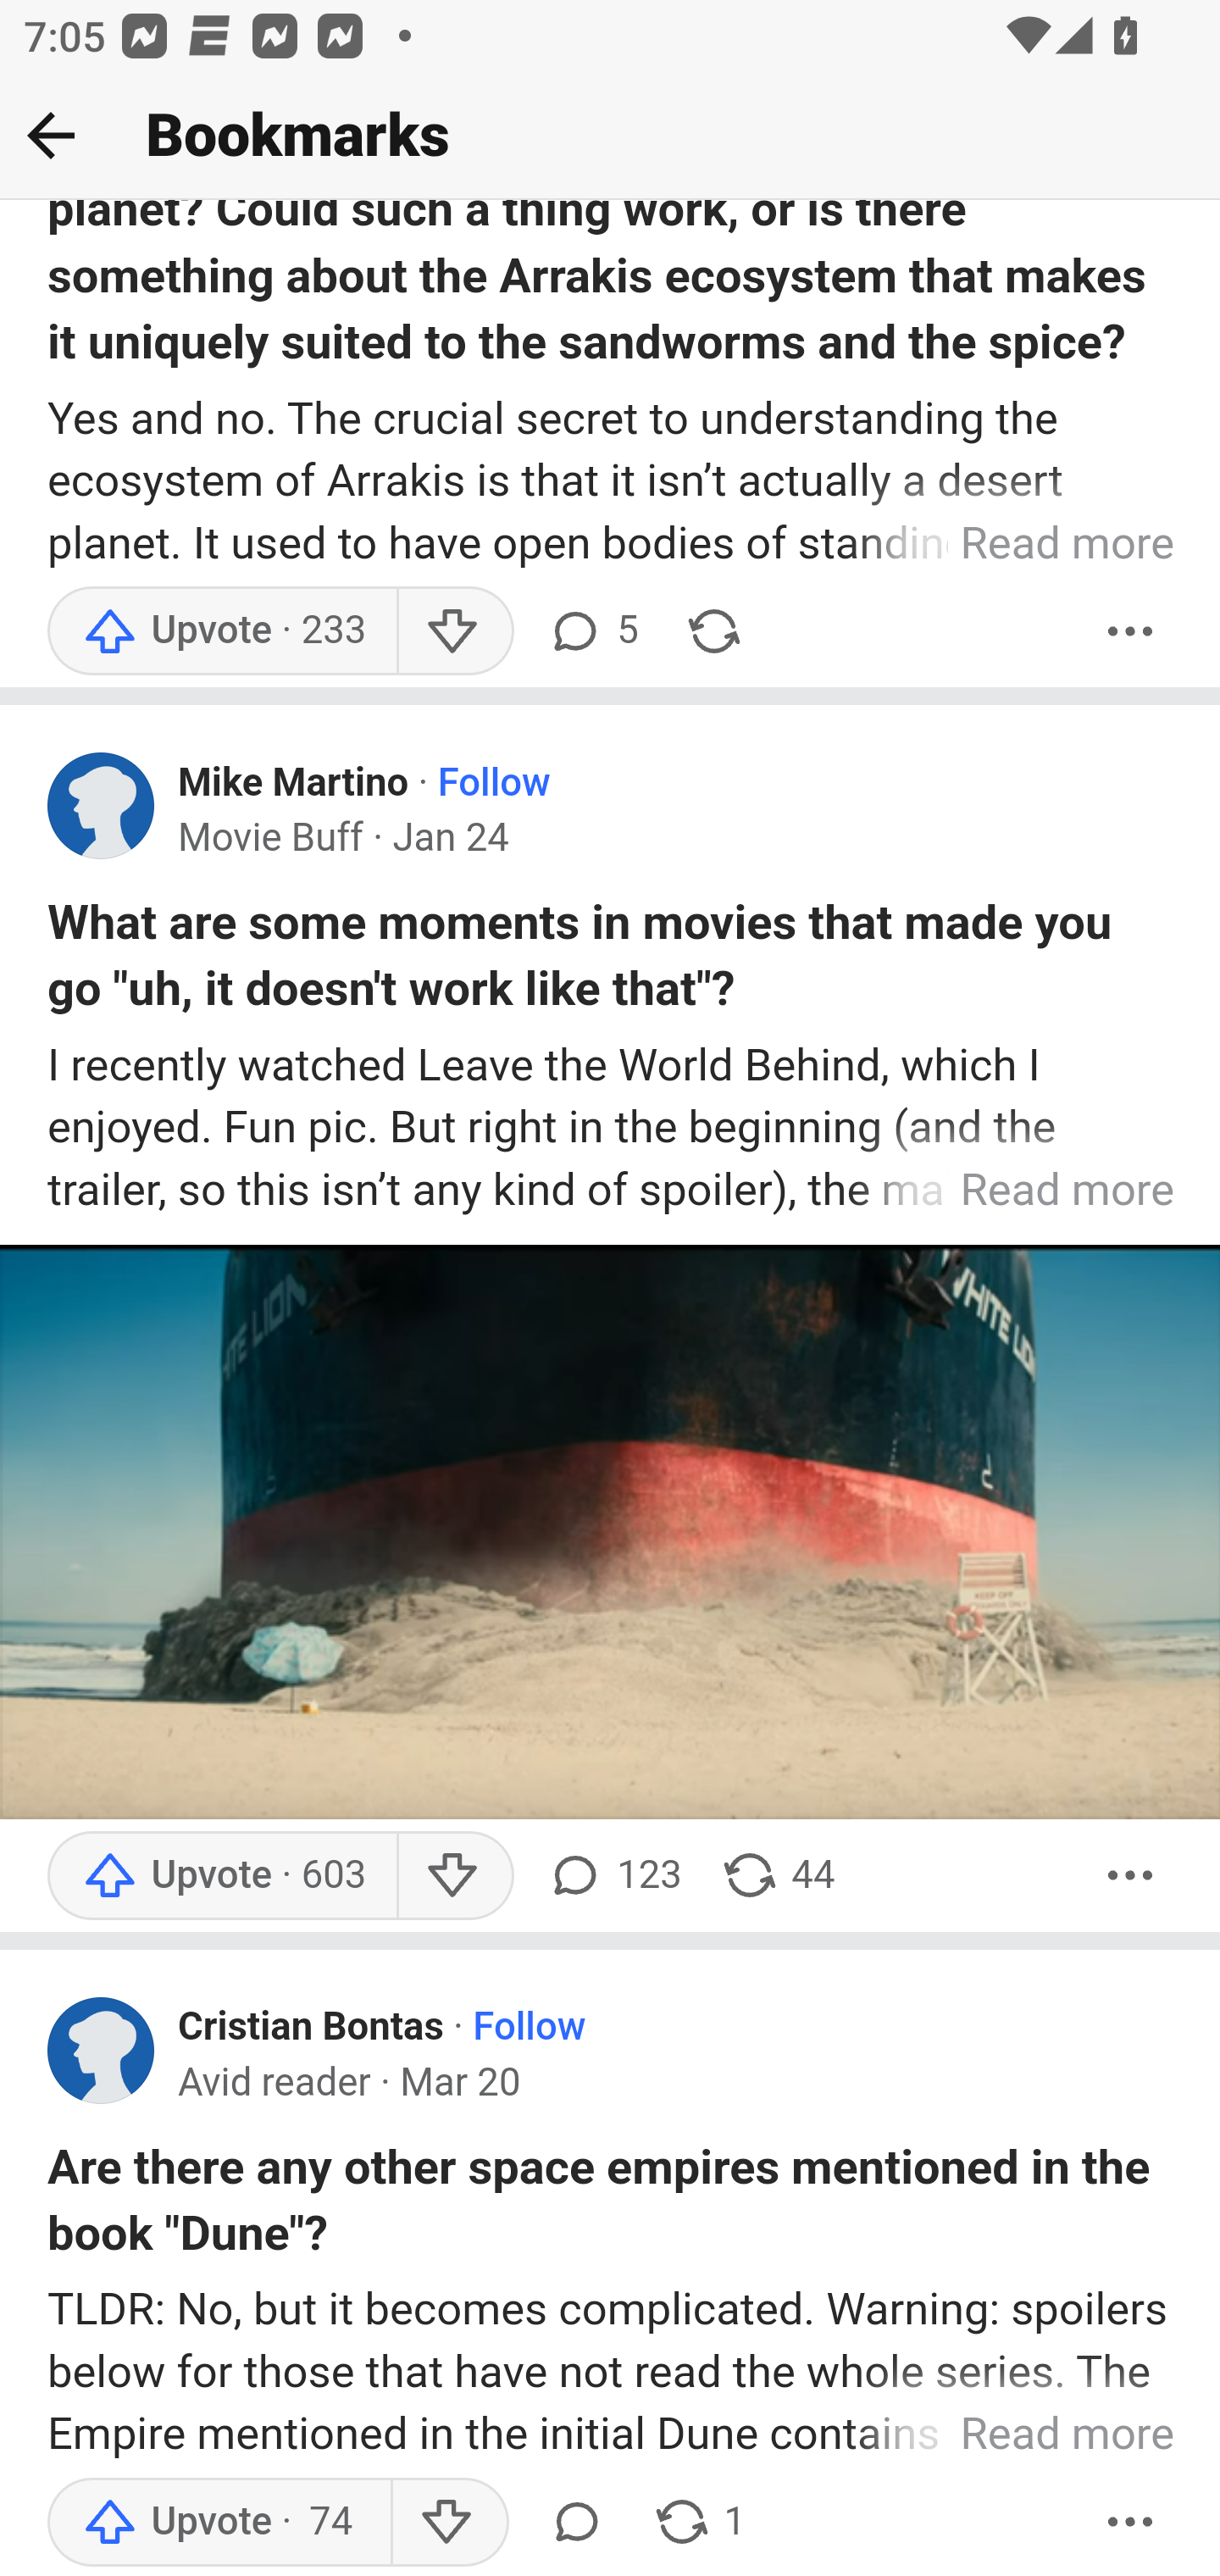  Describe the element at coordinates (222, 634) in the screenshot. I see `Upvote` at that location.